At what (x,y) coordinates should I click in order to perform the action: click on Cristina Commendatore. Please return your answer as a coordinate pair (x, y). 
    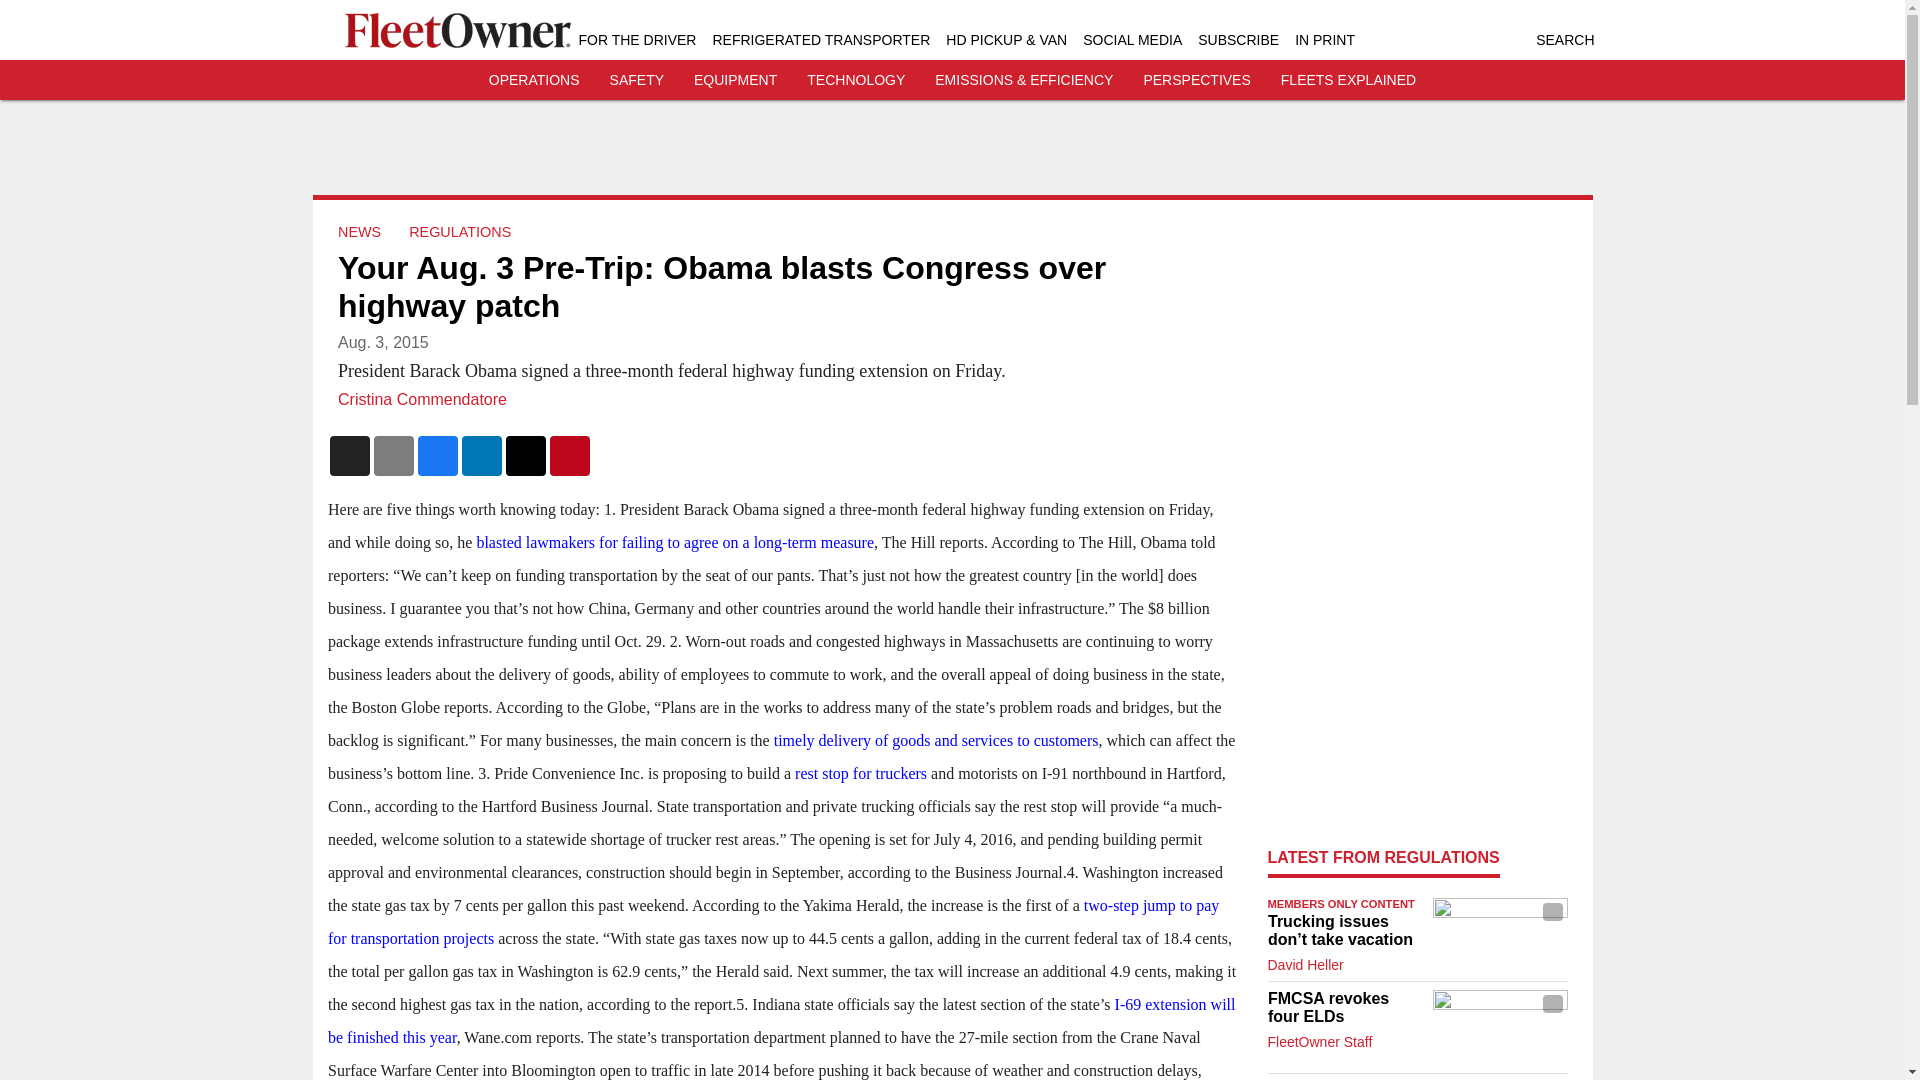
    Looking at the image, I should click on (422, 399).